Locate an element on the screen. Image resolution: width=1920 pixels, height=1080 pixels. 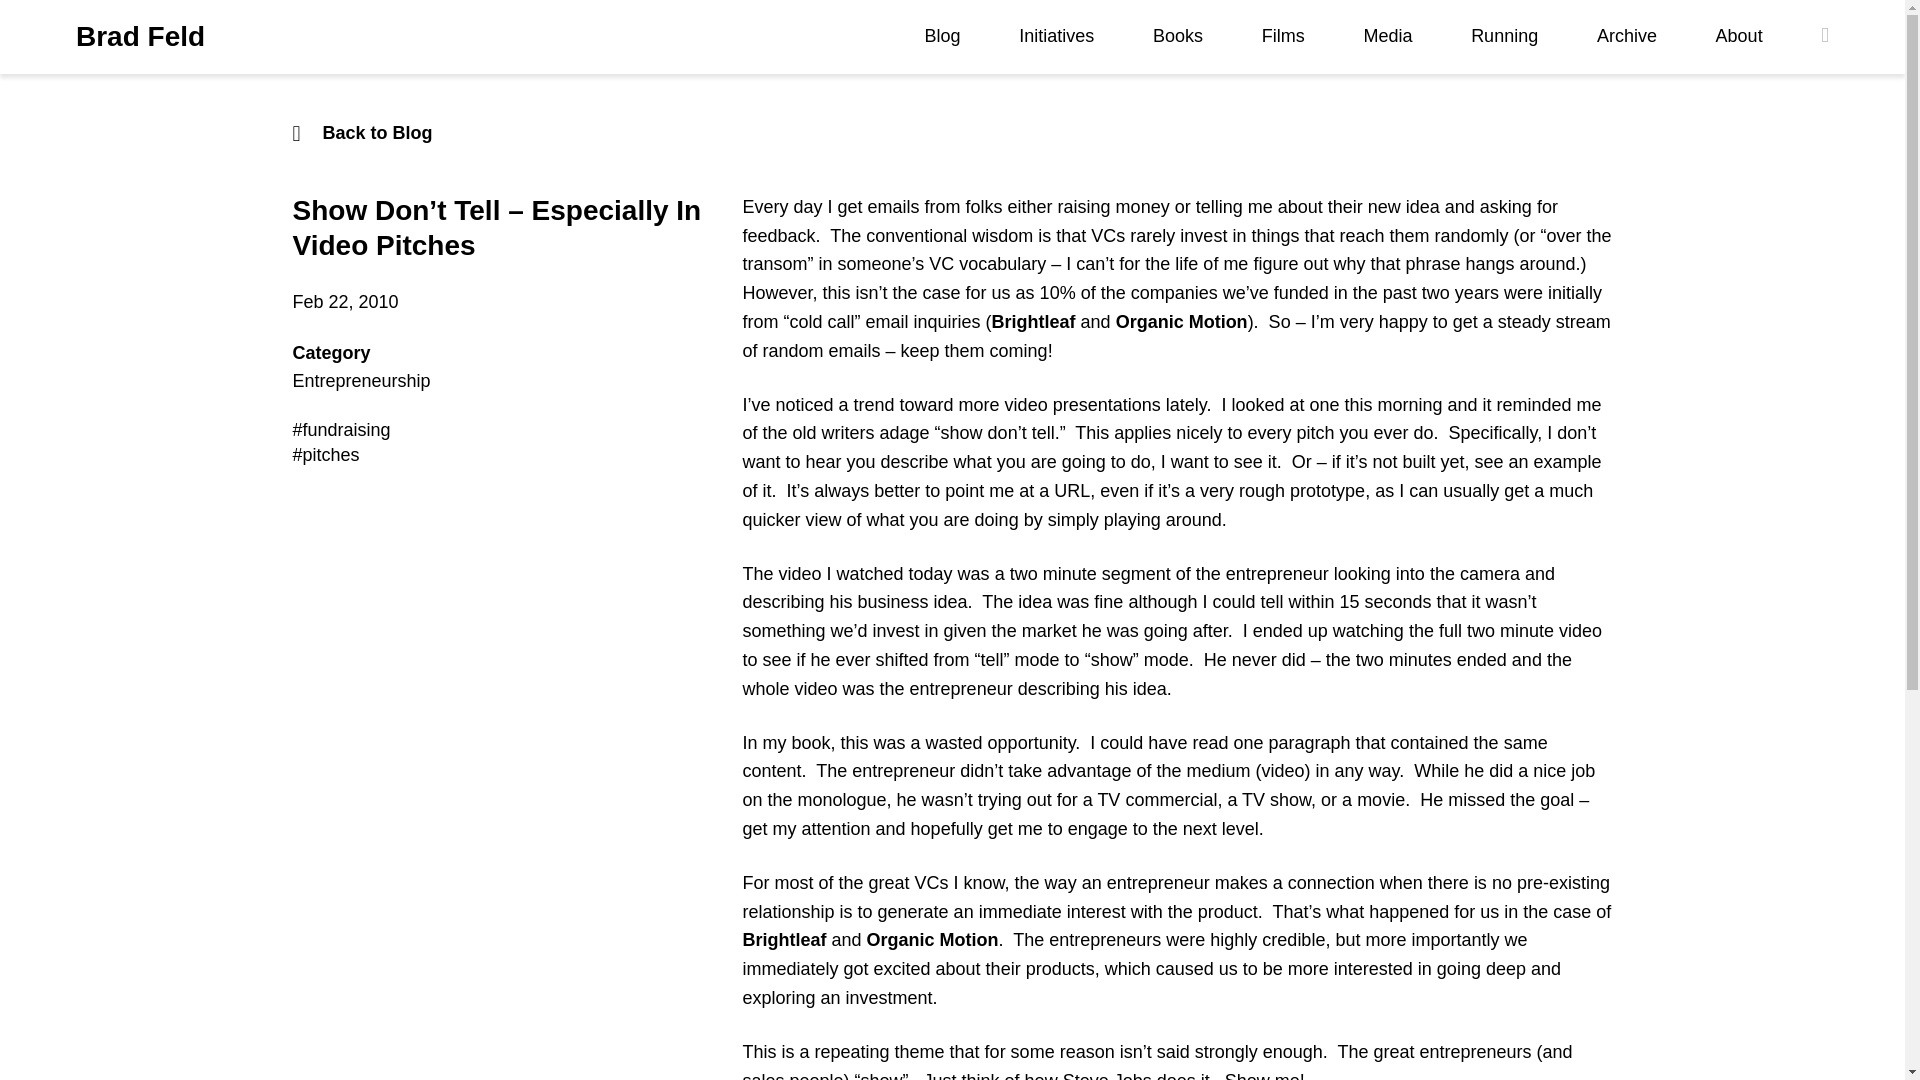
Running is located at coordinates (1504, 36).